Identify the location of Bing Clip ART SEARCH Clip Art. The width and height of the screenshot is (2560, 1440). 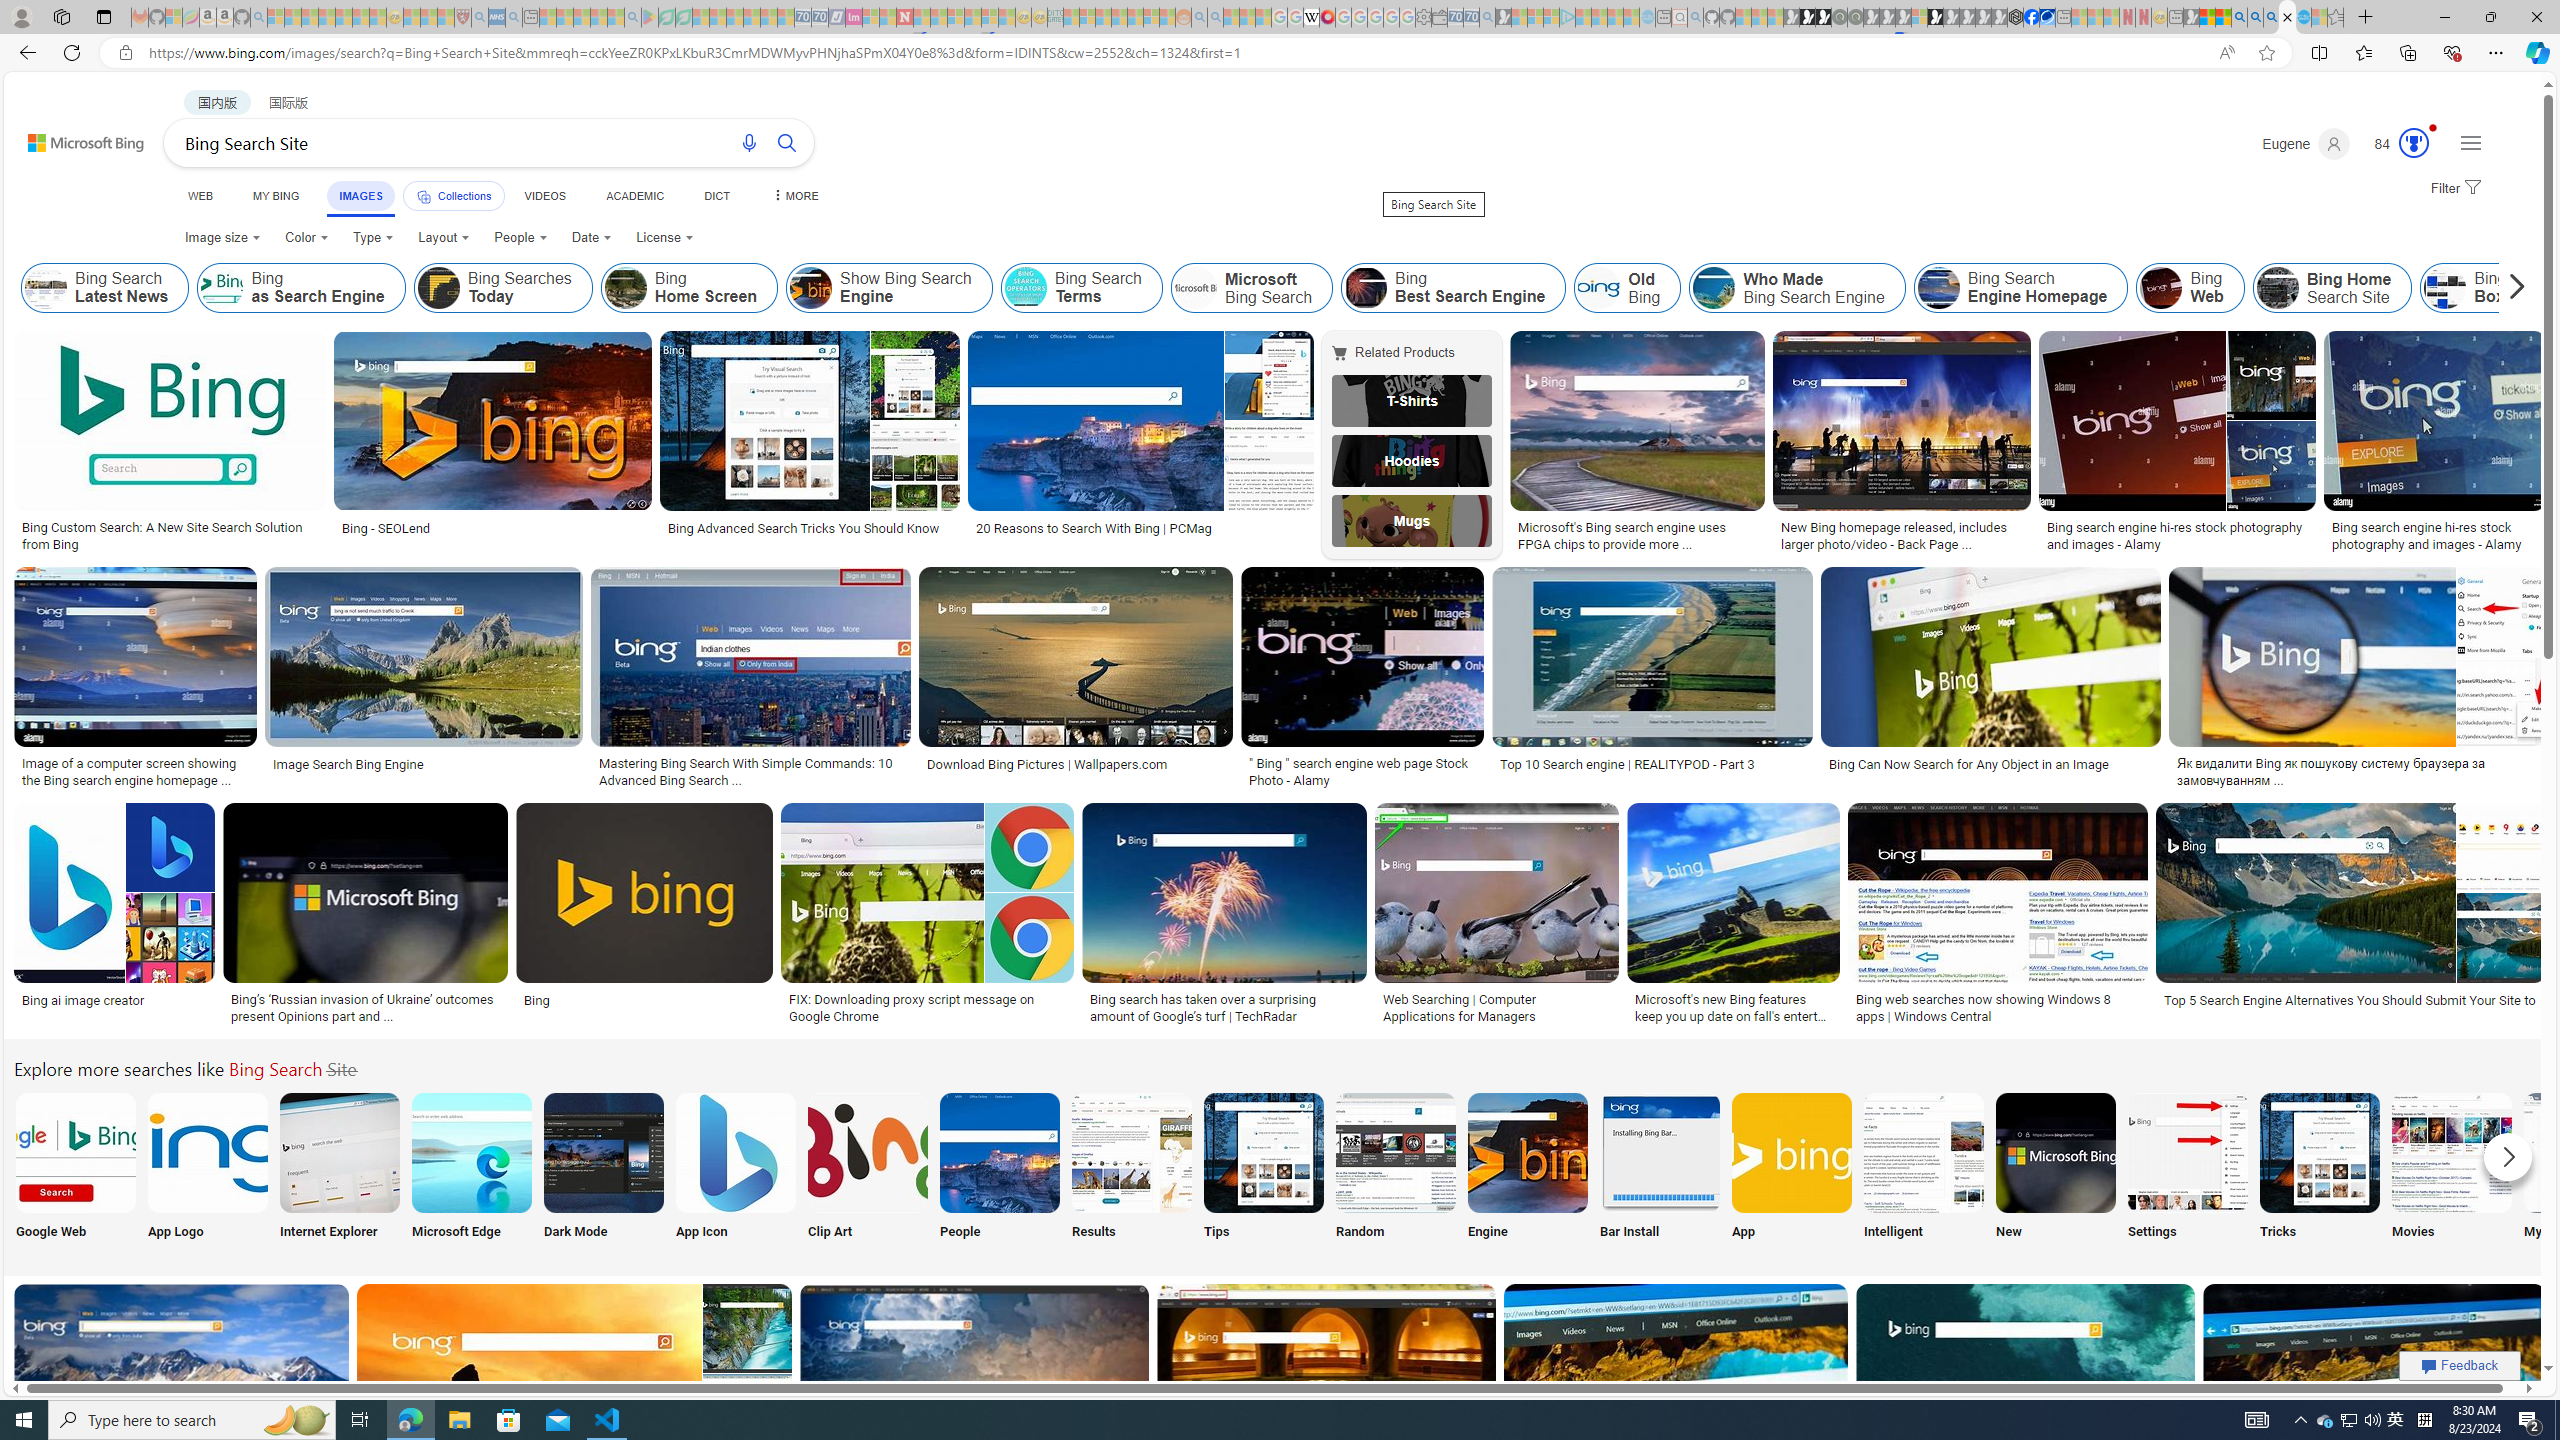
(867, 1170).